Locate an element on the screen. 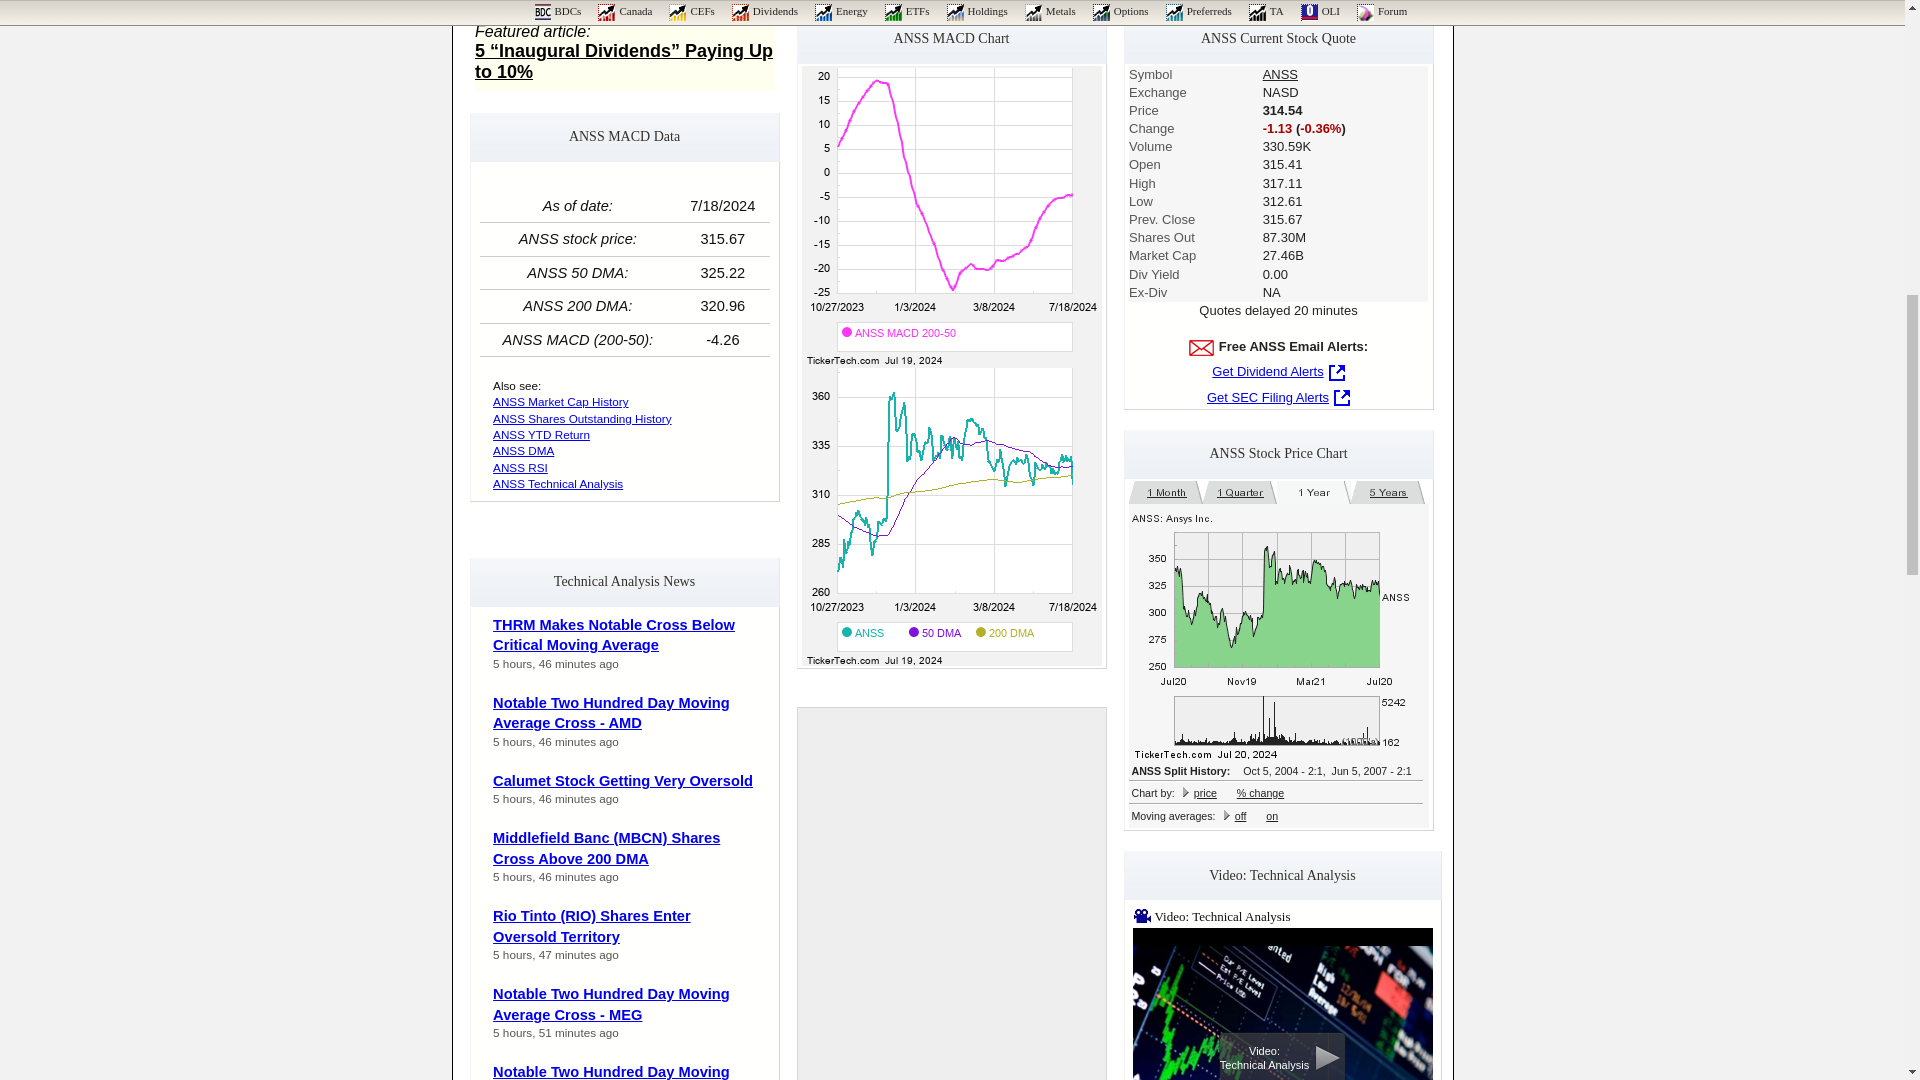 This screenshot has width=1920, height=1080. THRM Makes Notable Cross Below Critical Moving Average is located at coordinates (614, 635).